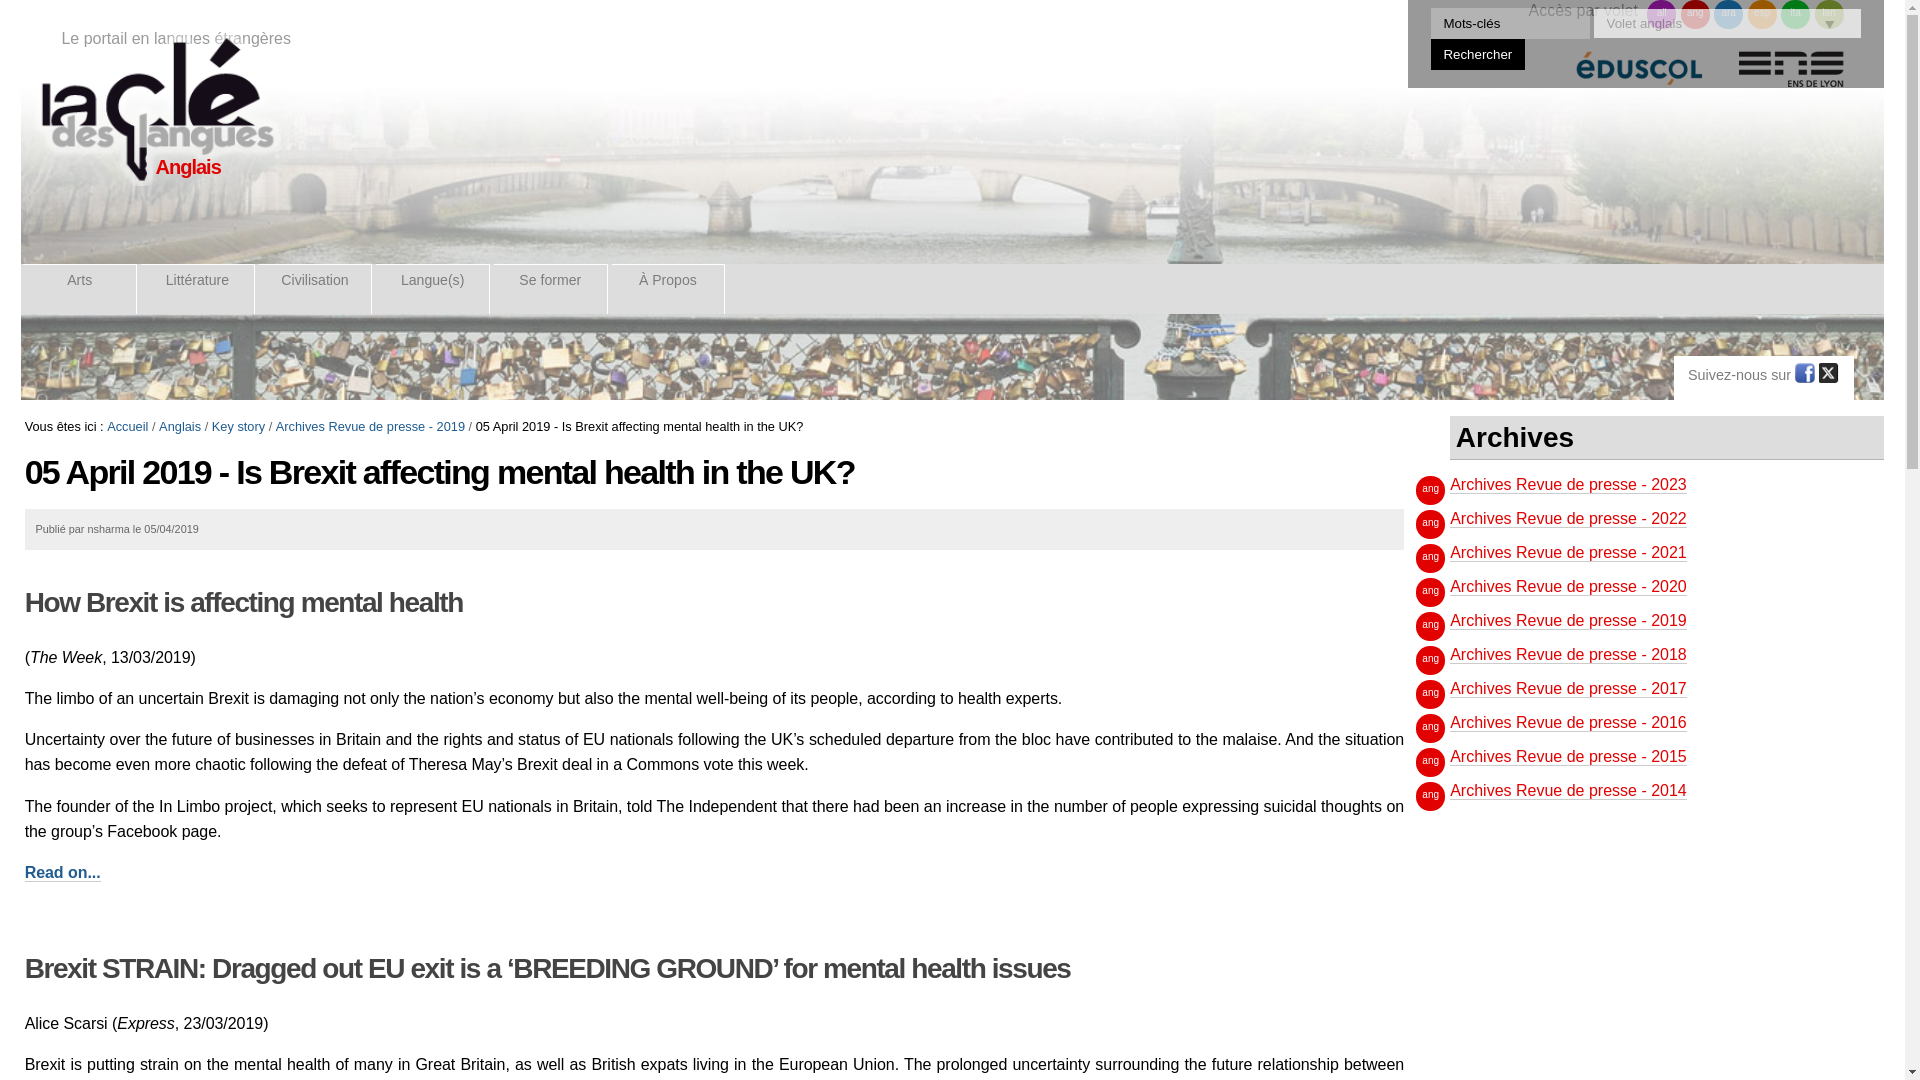  I want to click on all, so click(1662, 14).